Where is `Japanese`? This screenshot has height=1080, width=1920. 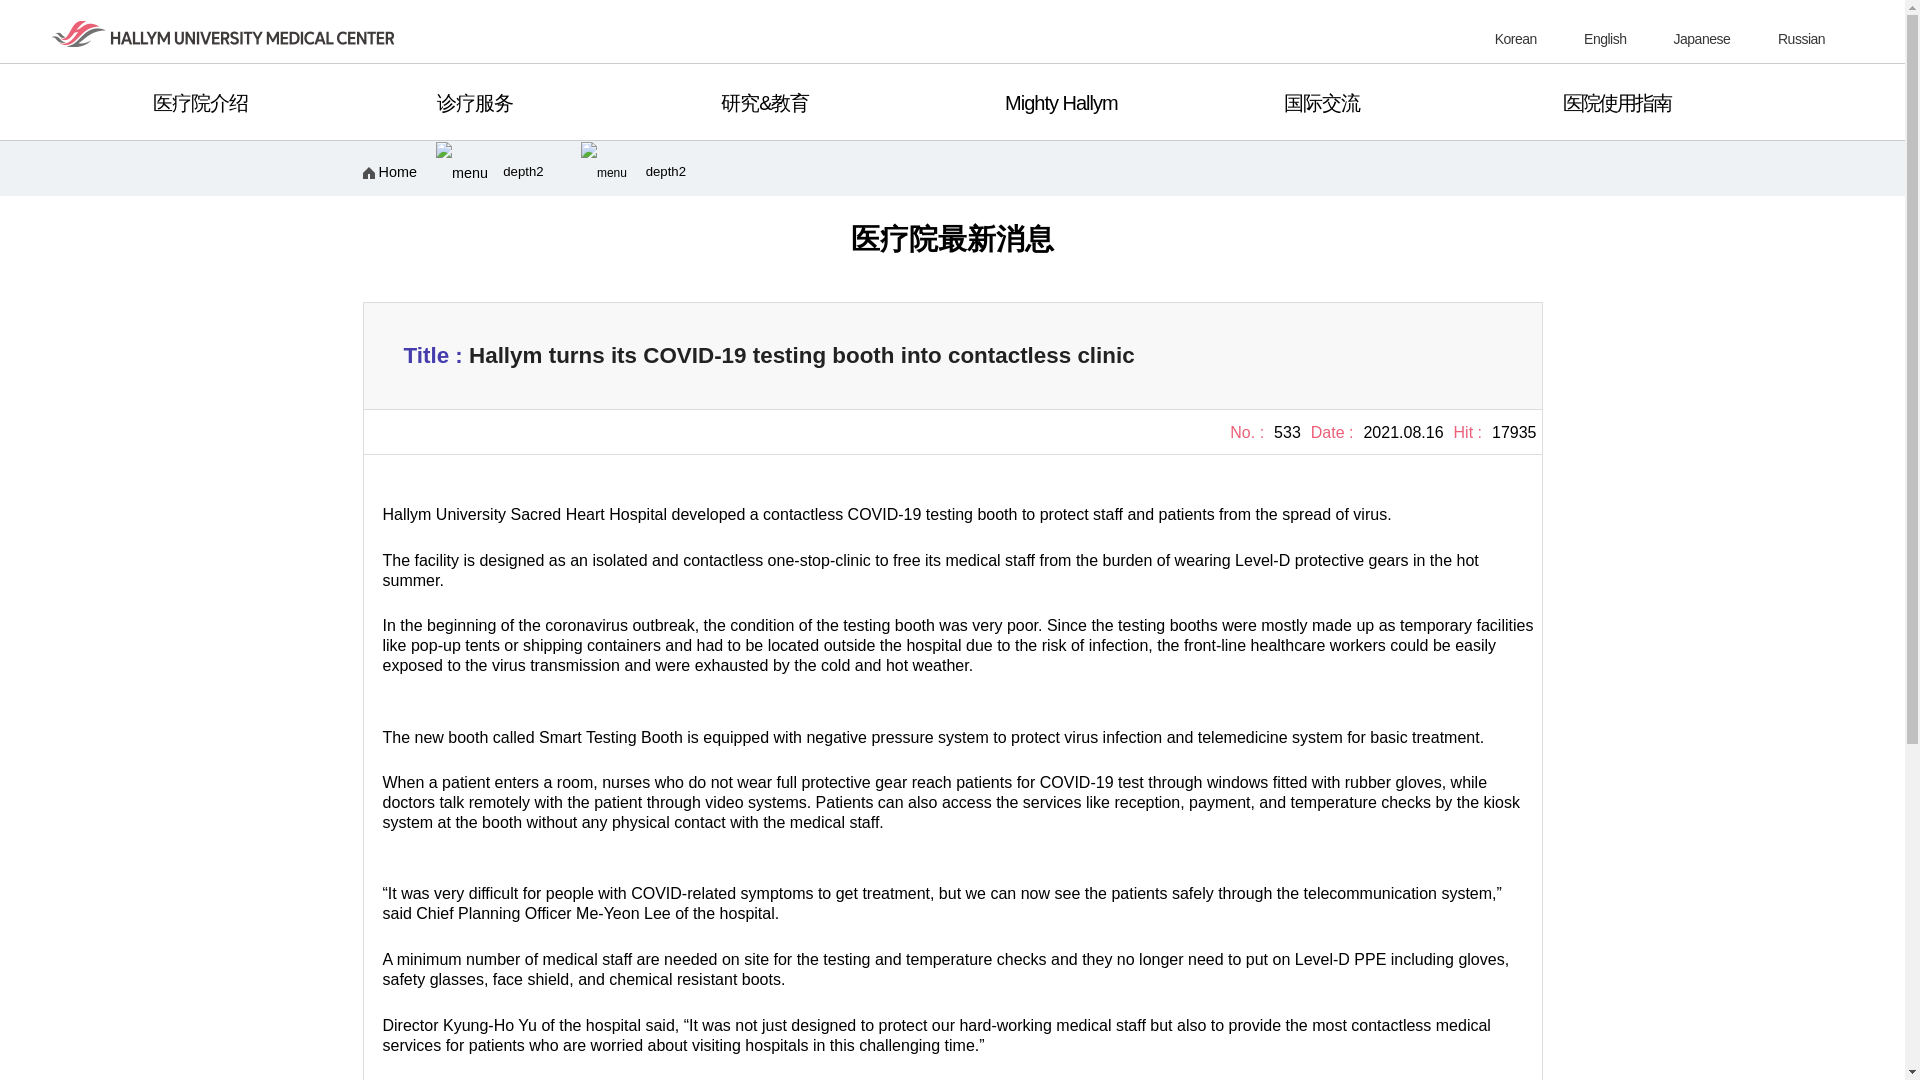 Japanese is located at coordinates (1702, 39).